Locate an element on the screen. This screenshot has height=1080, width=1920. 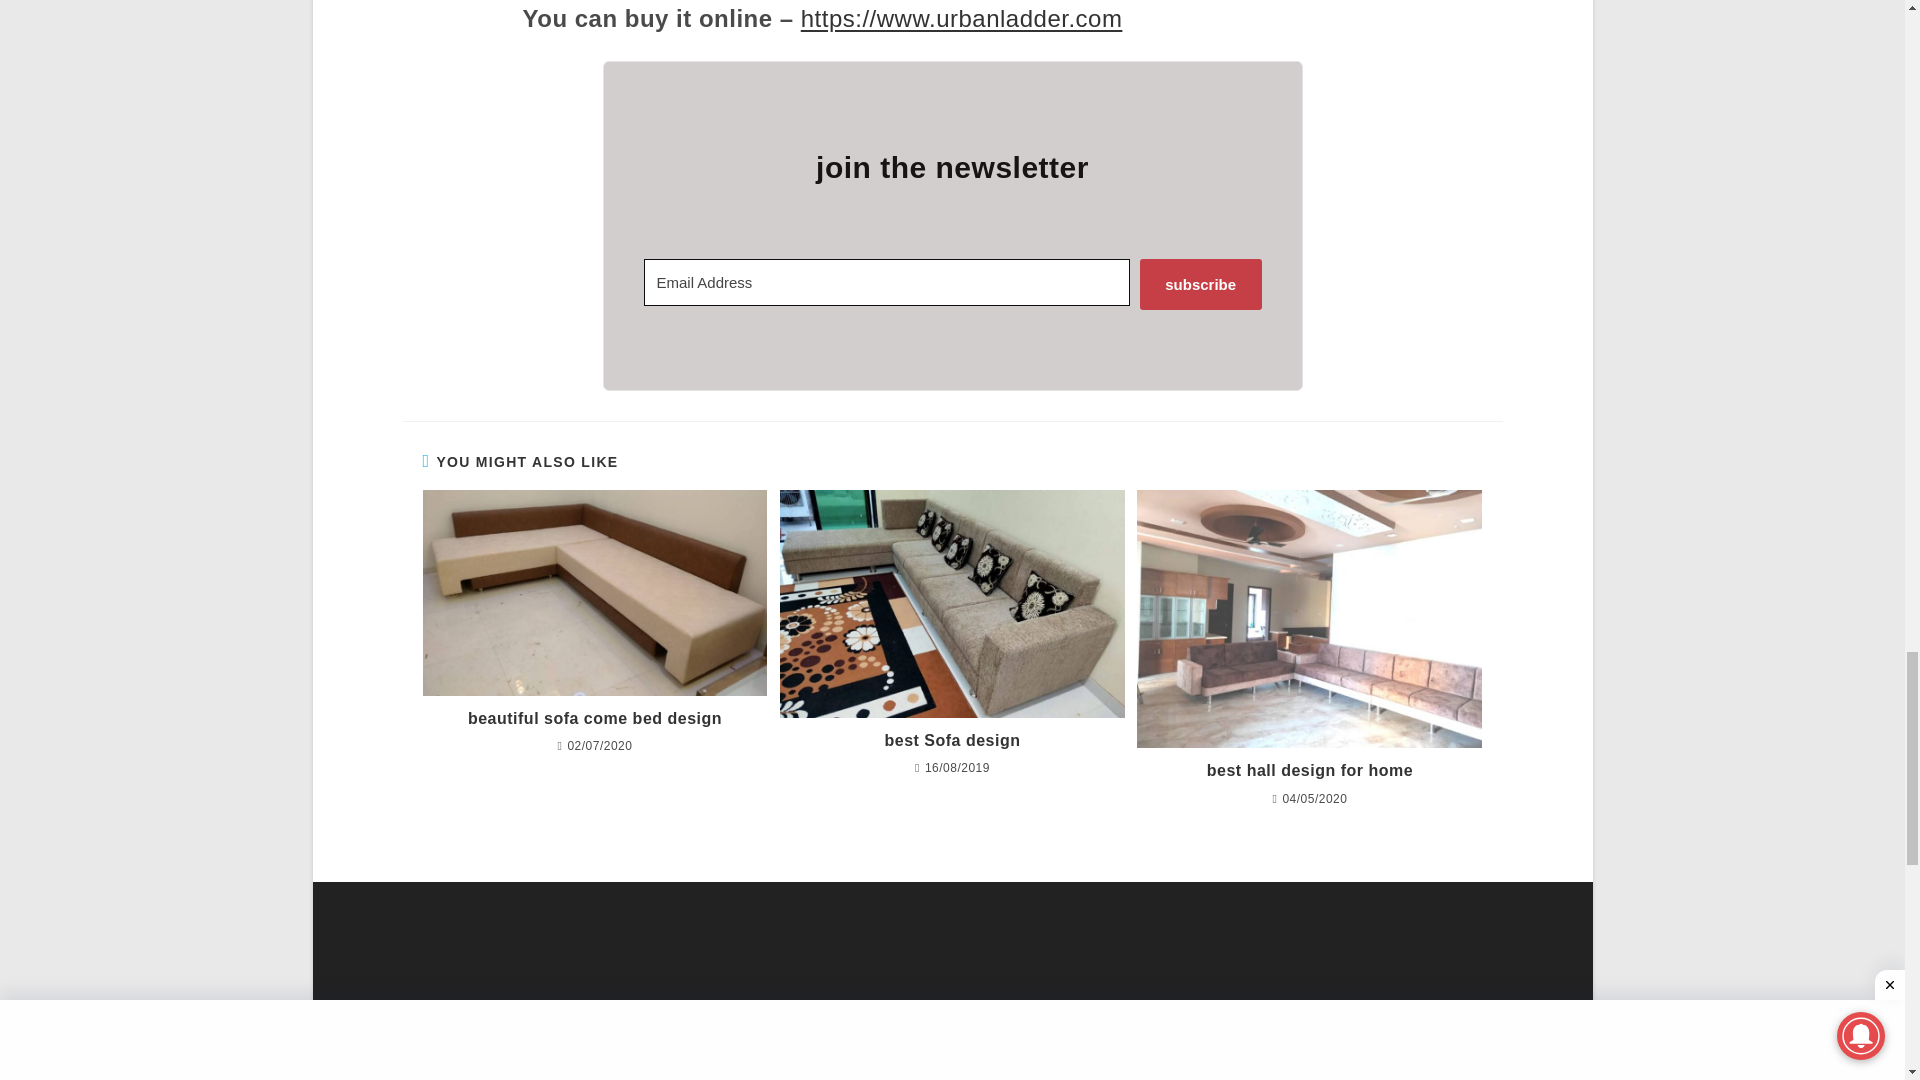
beautiful sofa come bed design is located at coordinates (594, 719).